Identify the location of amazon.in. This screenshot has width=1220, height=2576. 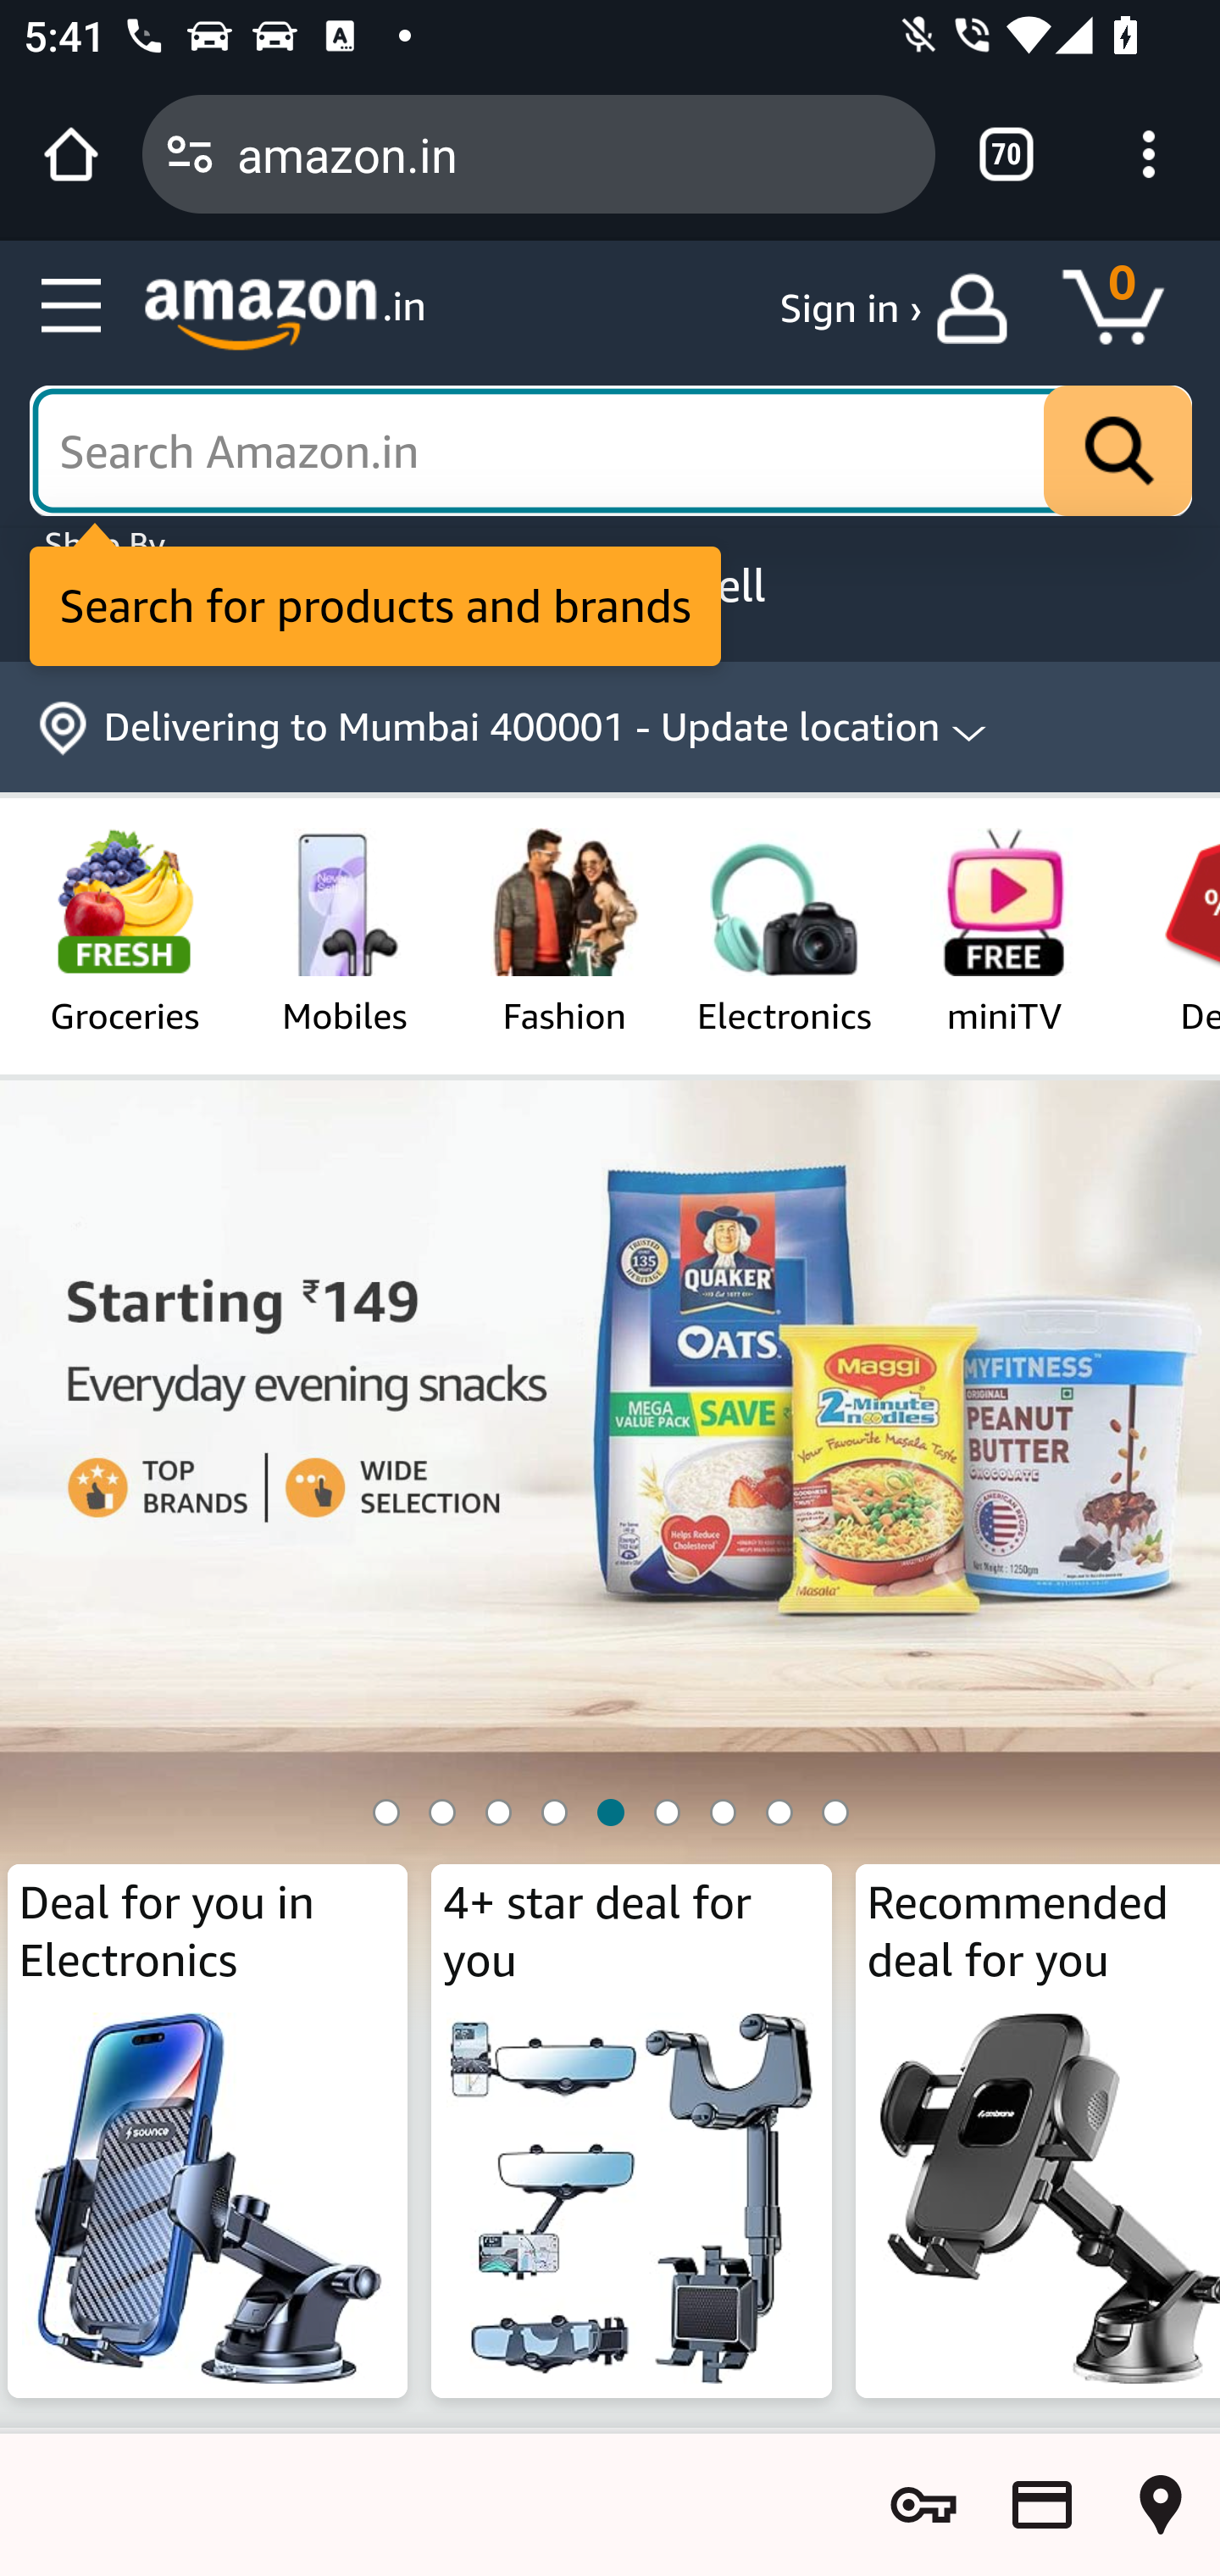
(574, 153).